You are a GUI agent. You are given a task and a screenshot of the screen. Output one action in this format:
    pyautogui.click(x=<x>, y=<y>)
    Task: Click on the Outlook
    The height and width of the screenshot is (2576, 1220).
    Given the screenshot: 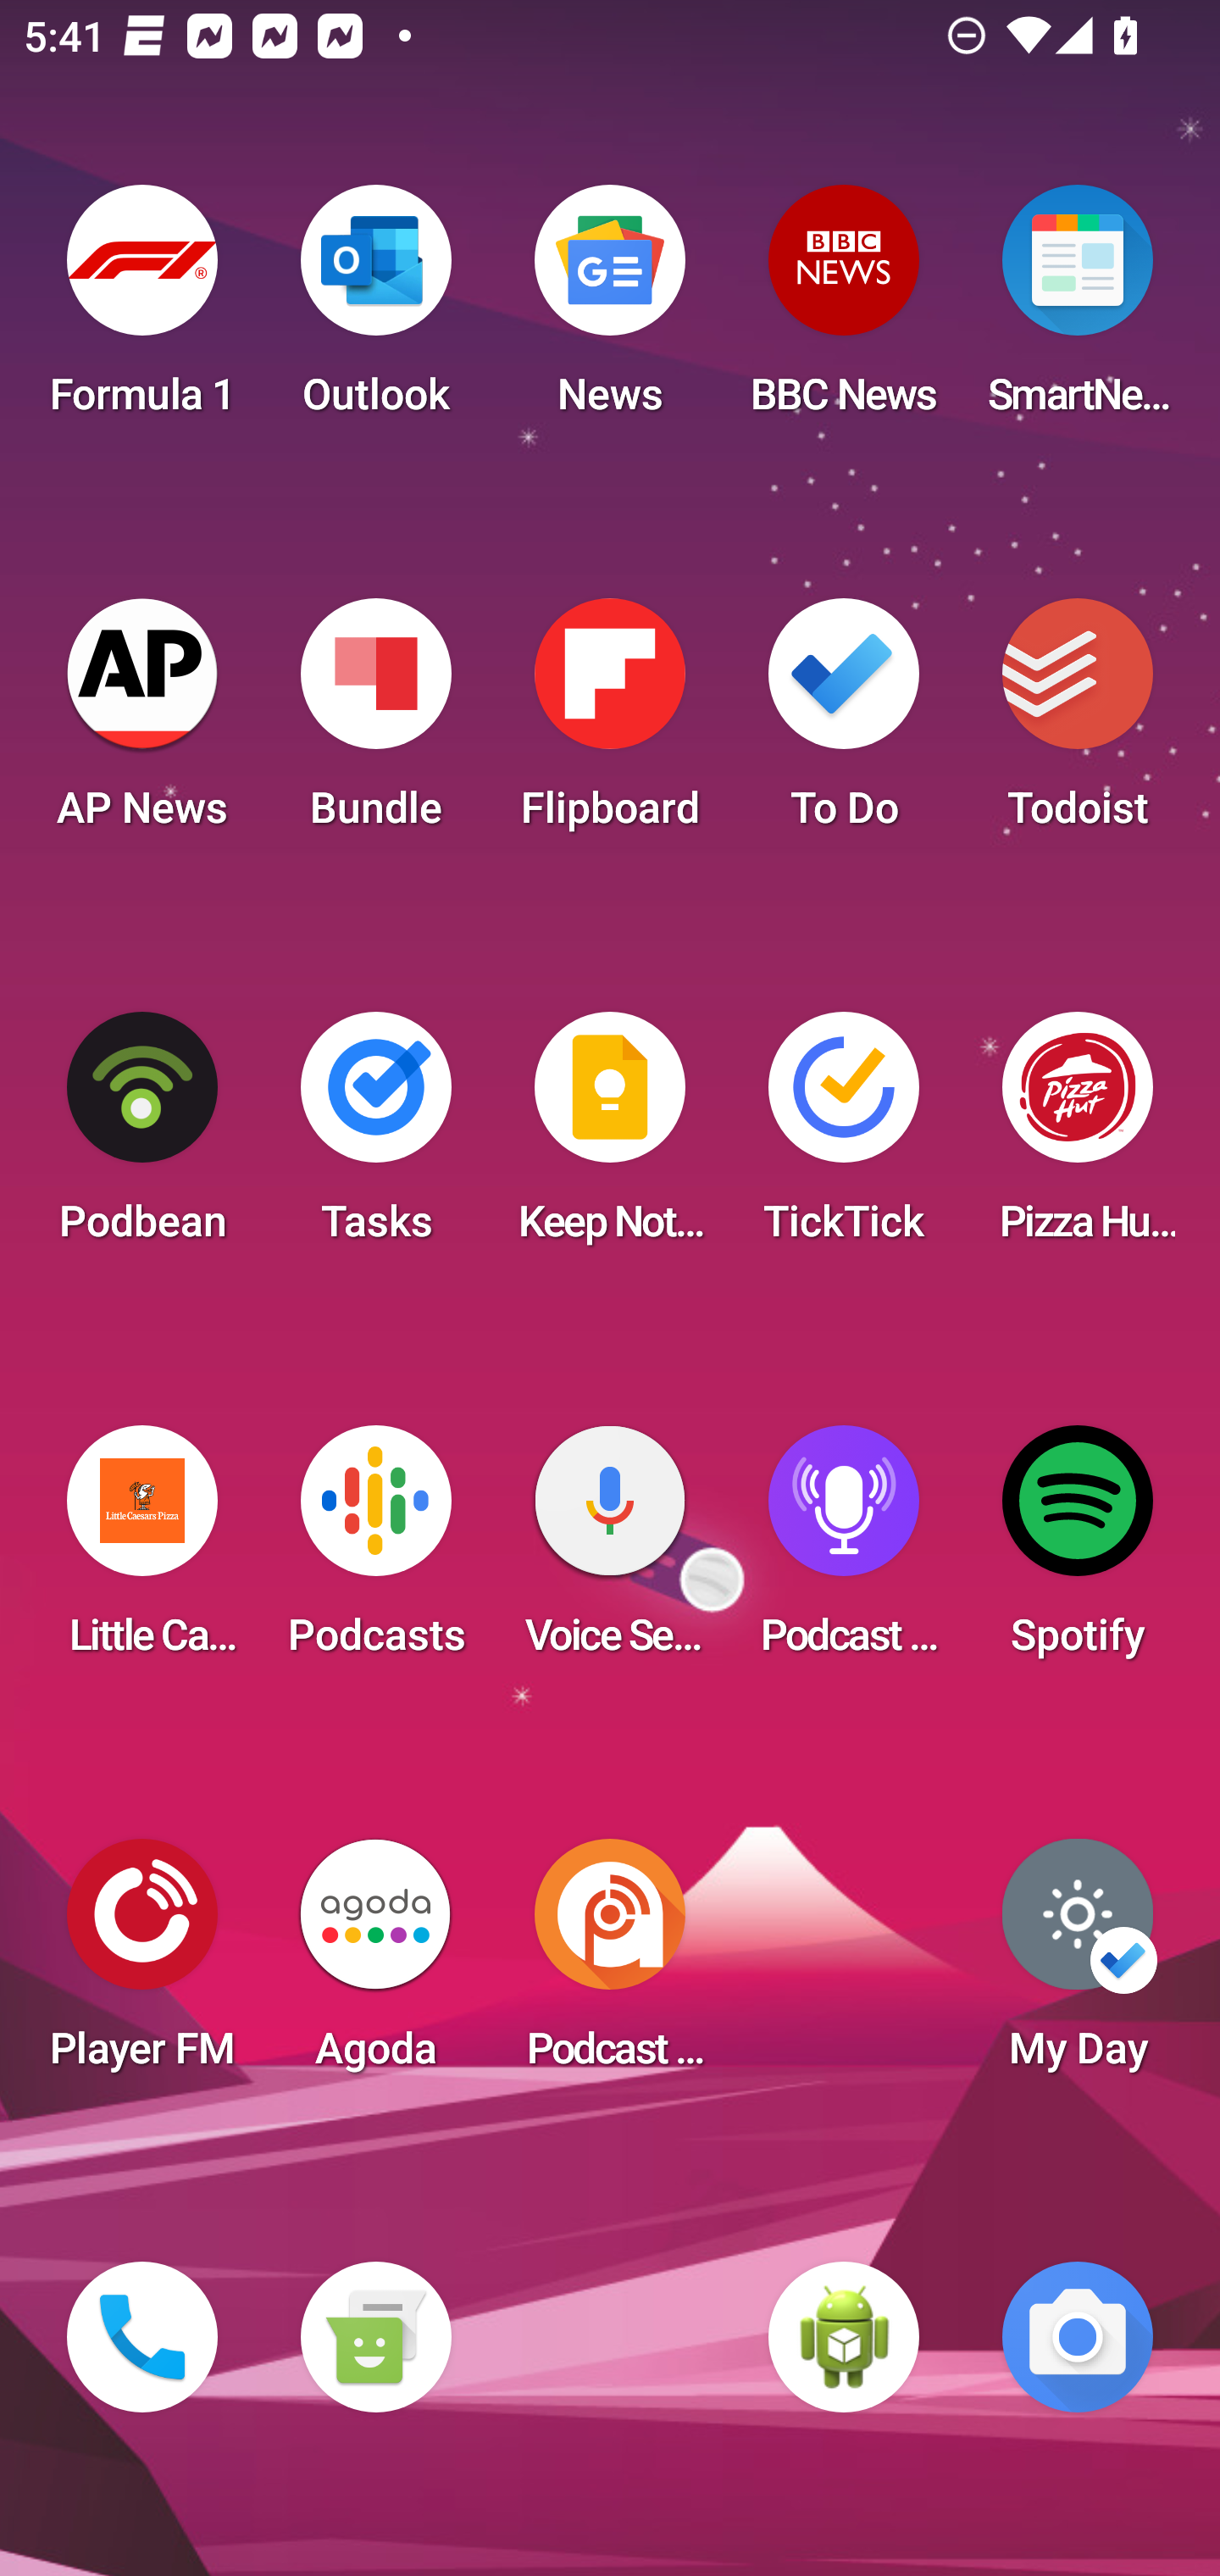 What is the action you would take?
    pyautogui.click(x=375, y=310)
    